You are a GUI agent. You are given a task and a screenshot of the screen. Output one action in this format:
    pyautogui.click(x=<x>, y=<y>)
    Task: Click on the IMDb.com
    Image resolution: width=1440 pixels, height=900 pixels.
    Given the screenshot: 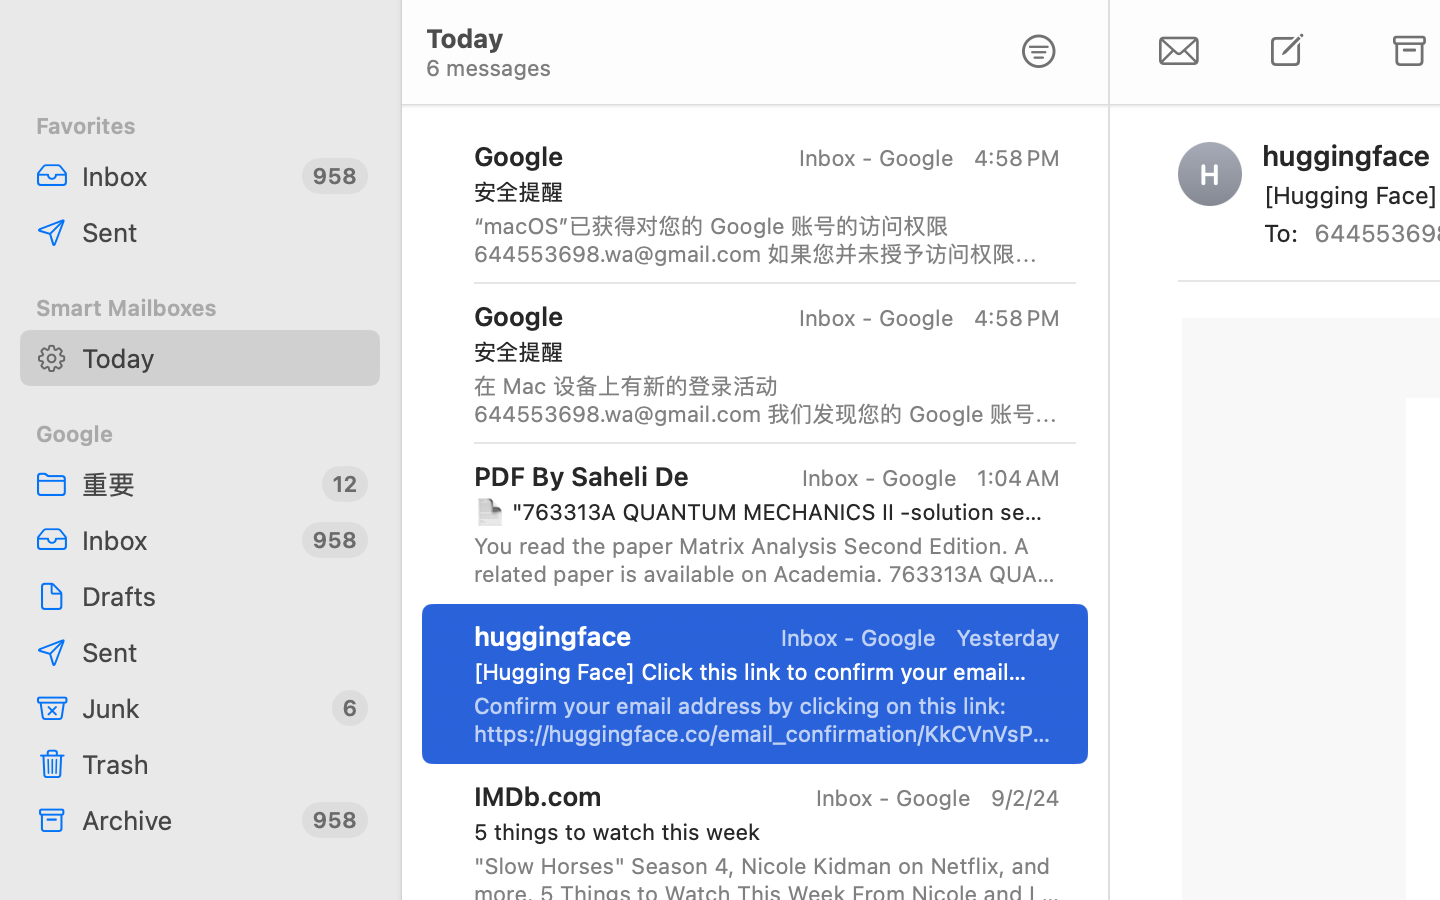 What is the action you would take?
    pyautogui.click(x=538, y=796)
    